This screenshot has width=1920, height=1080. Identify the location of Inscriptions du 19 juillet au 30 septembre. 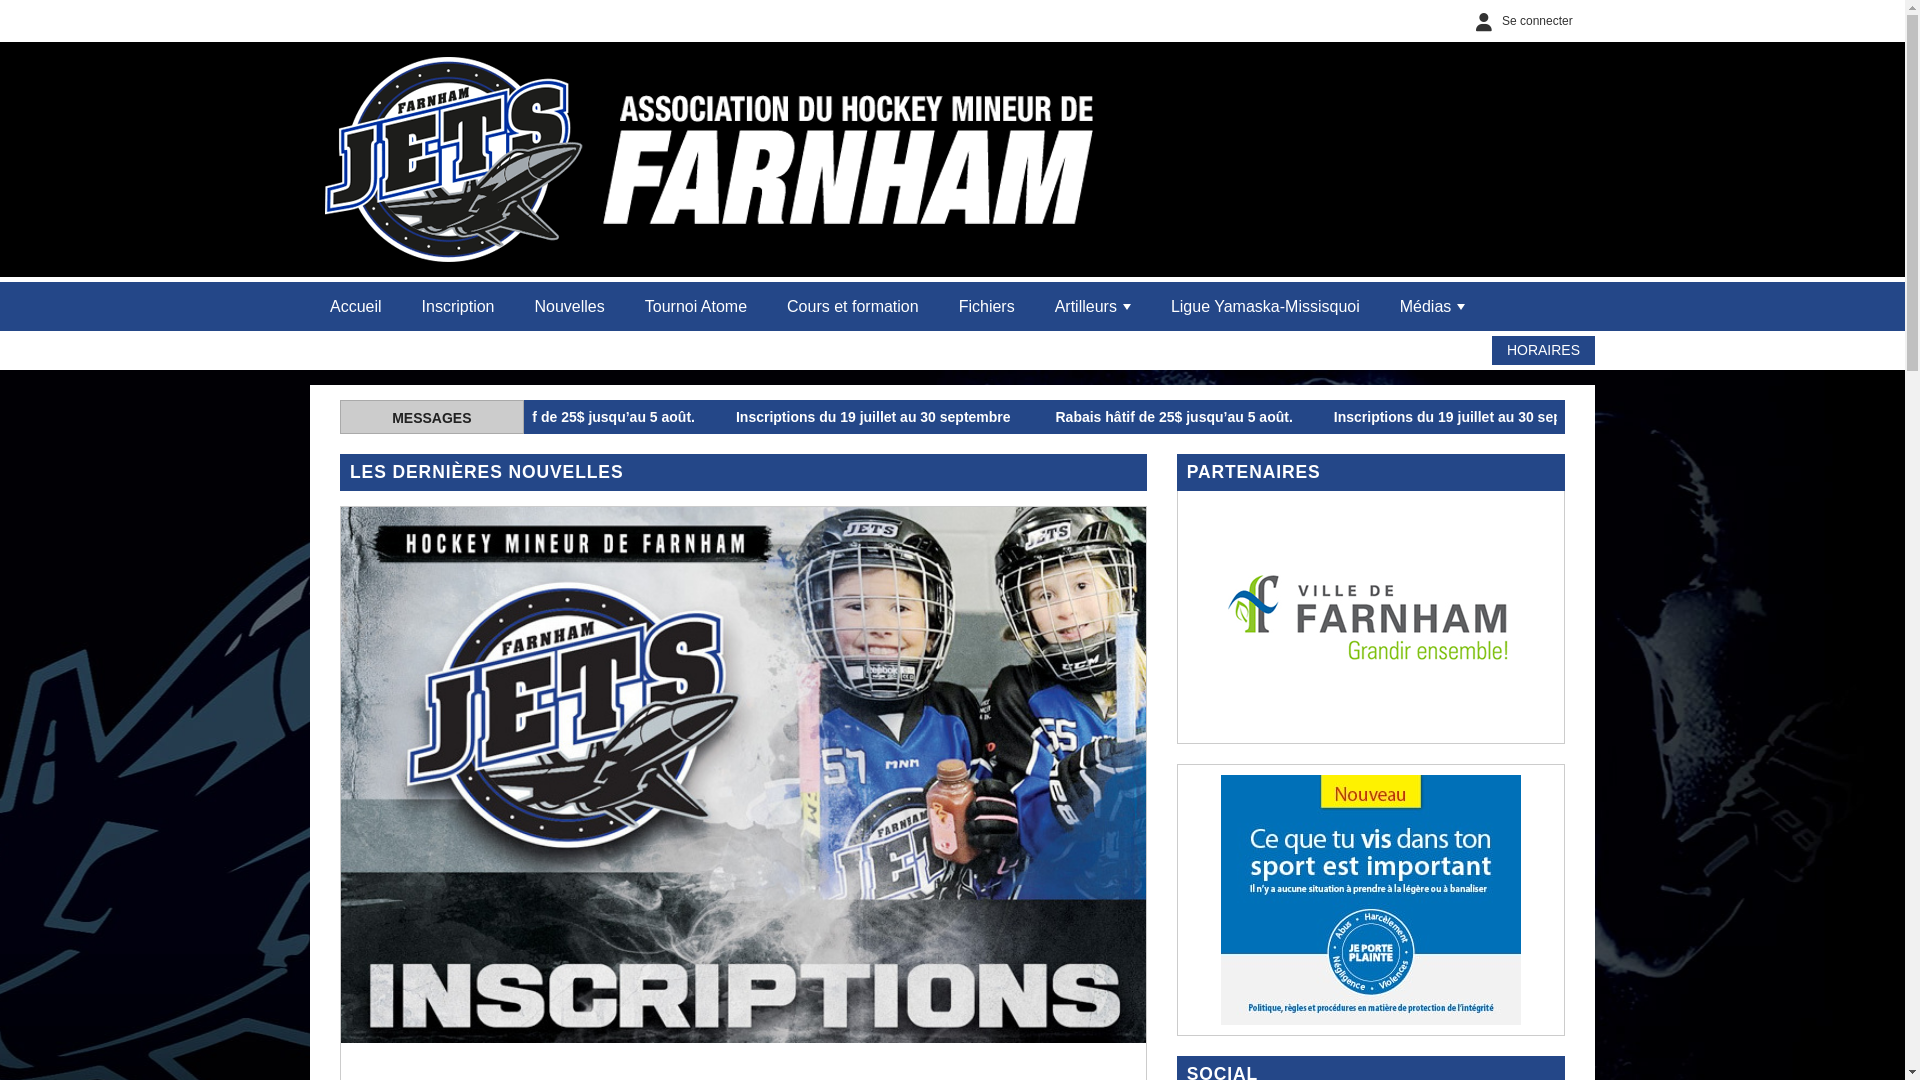
(1078, 417).